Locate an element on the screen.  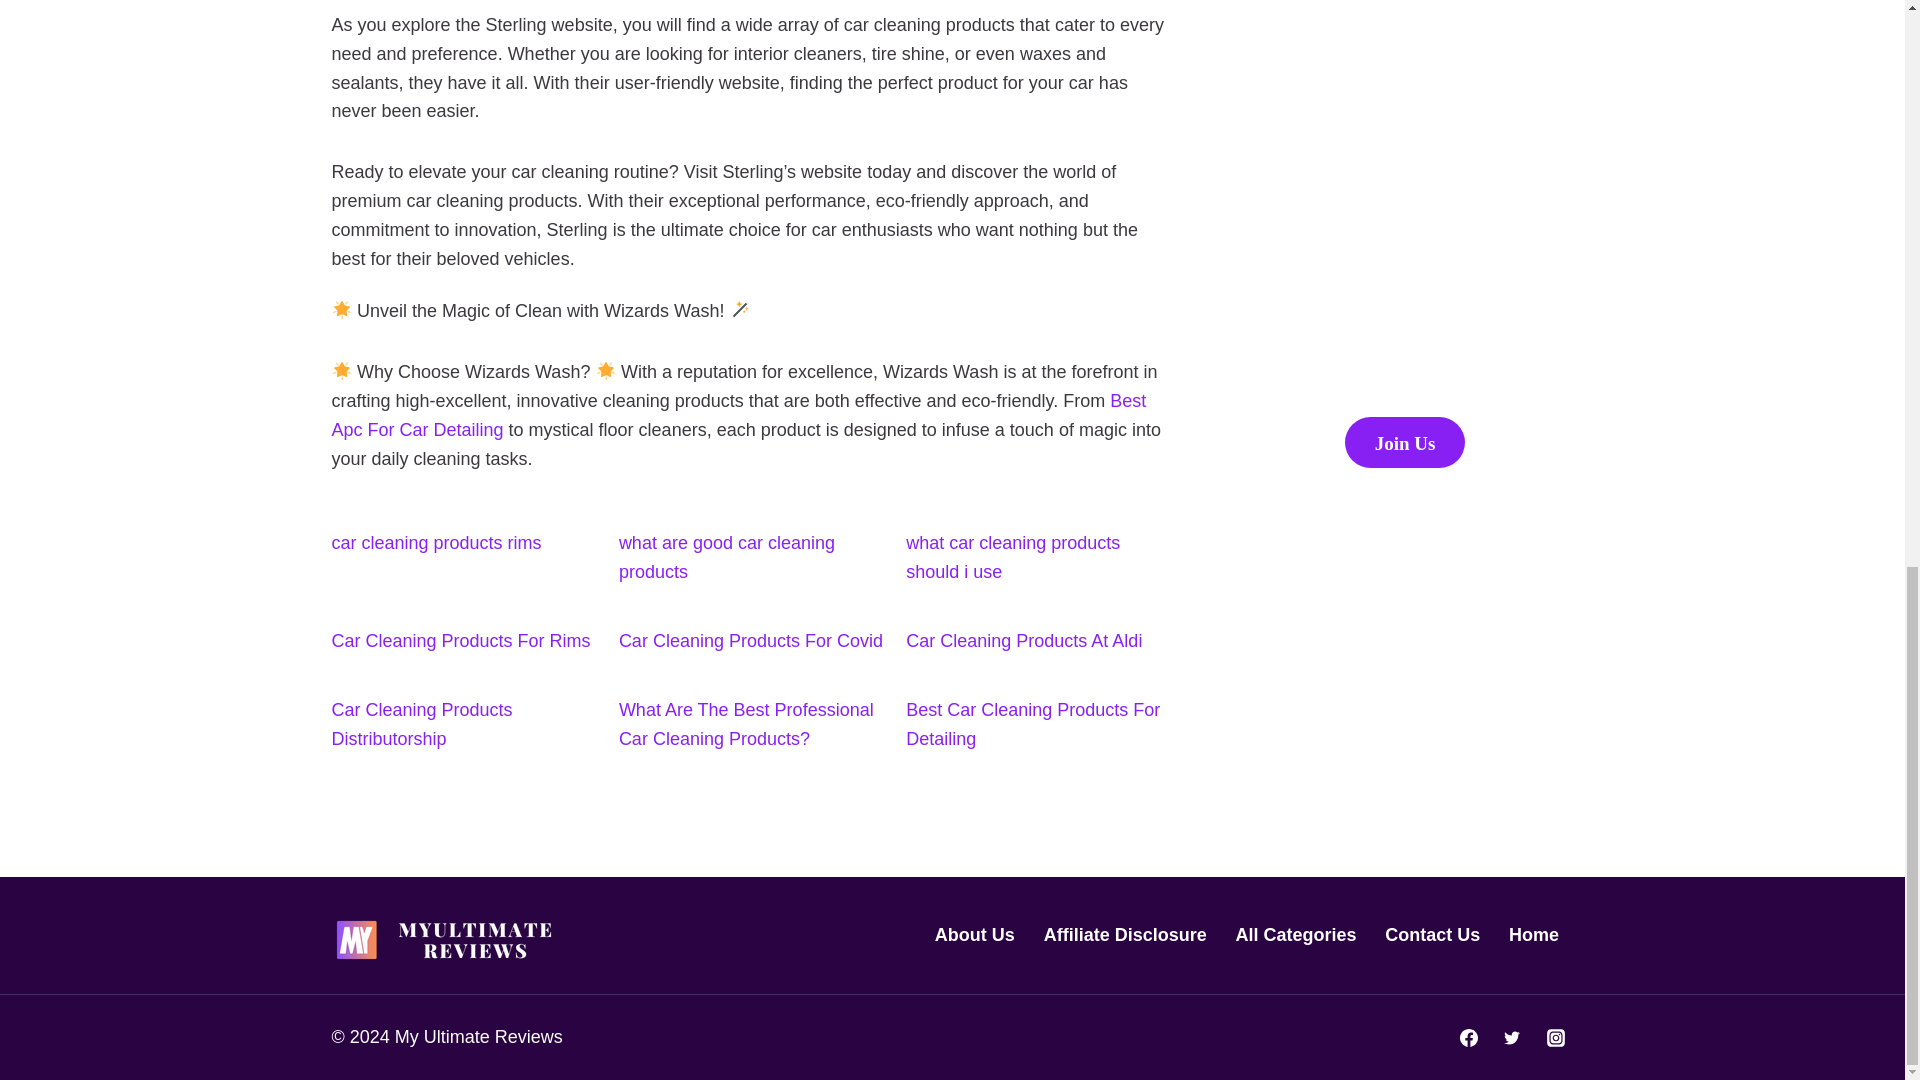
Car Cleaning Products At Aldi is located at coordinates (1024, 640).